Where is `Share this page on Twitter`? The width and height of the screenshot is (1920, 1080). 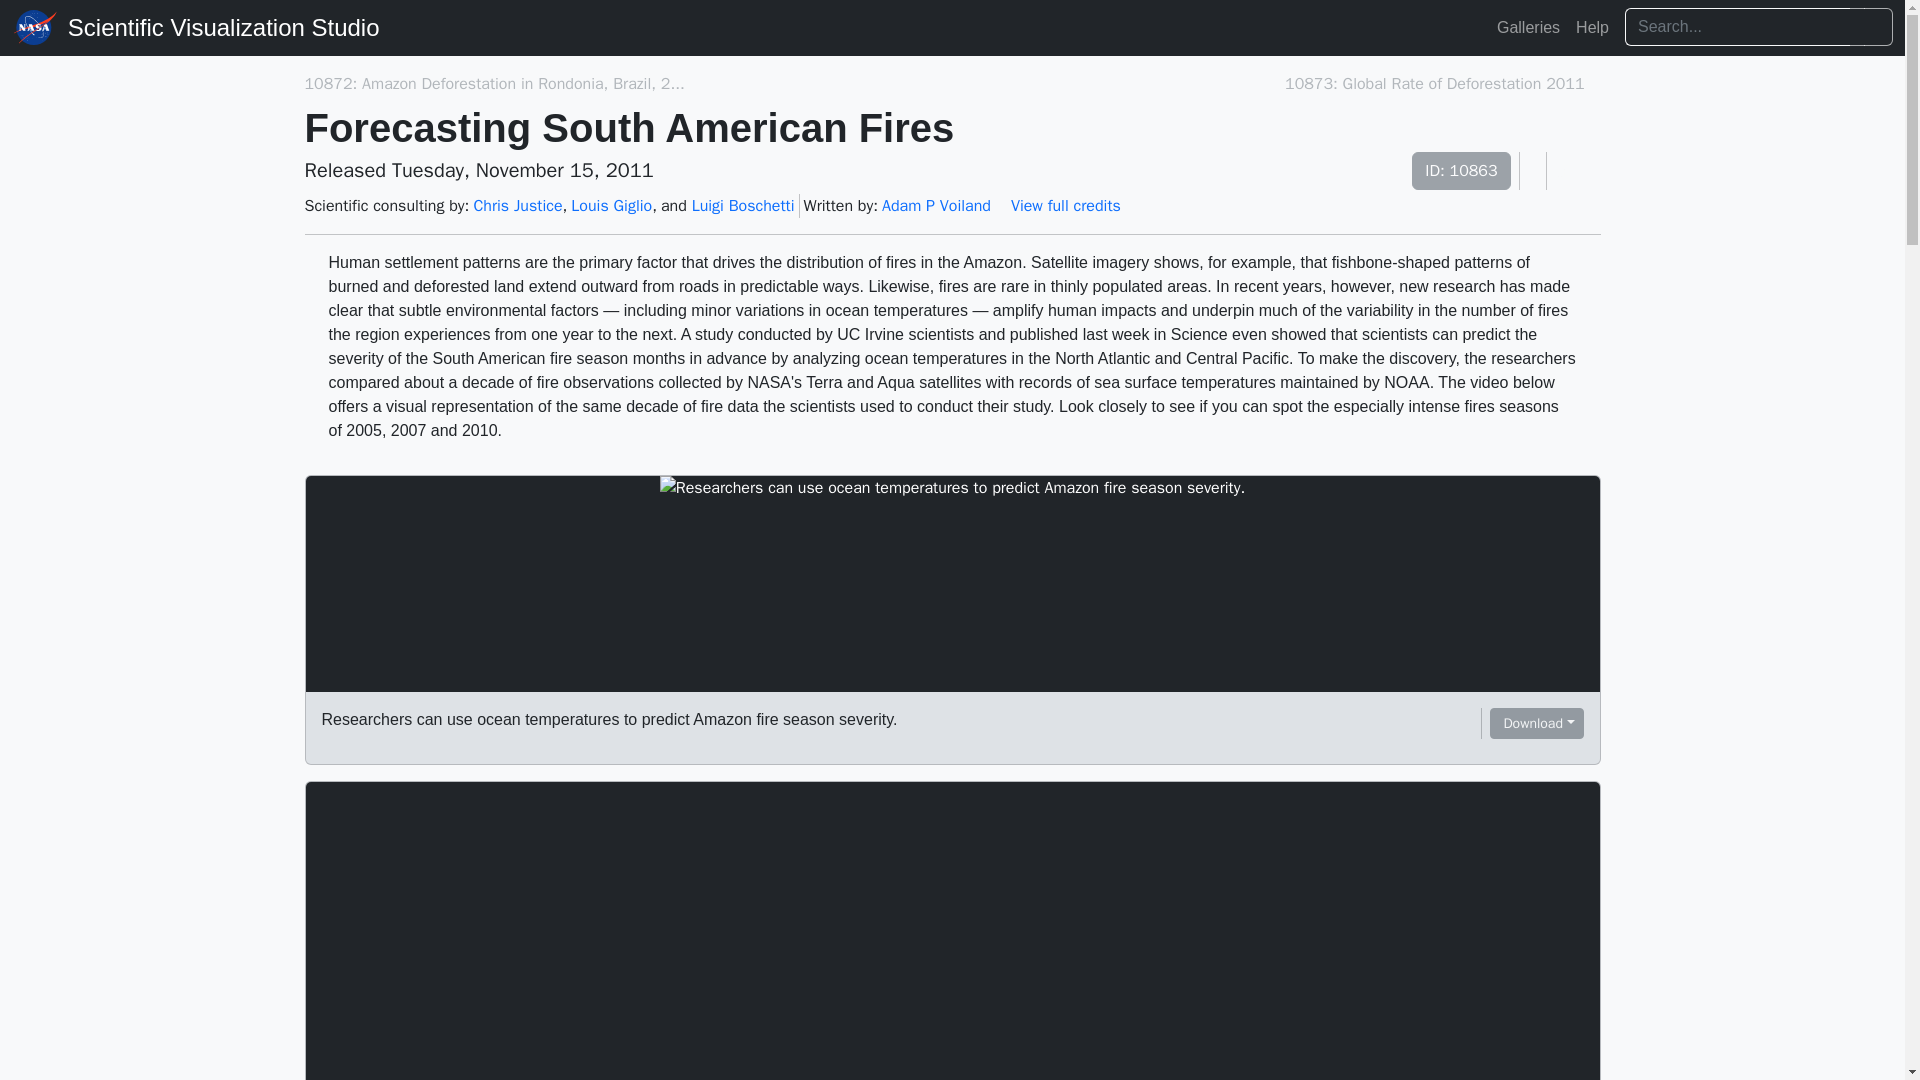 Share this page on Twitter is located at coordinates (1577, 172).